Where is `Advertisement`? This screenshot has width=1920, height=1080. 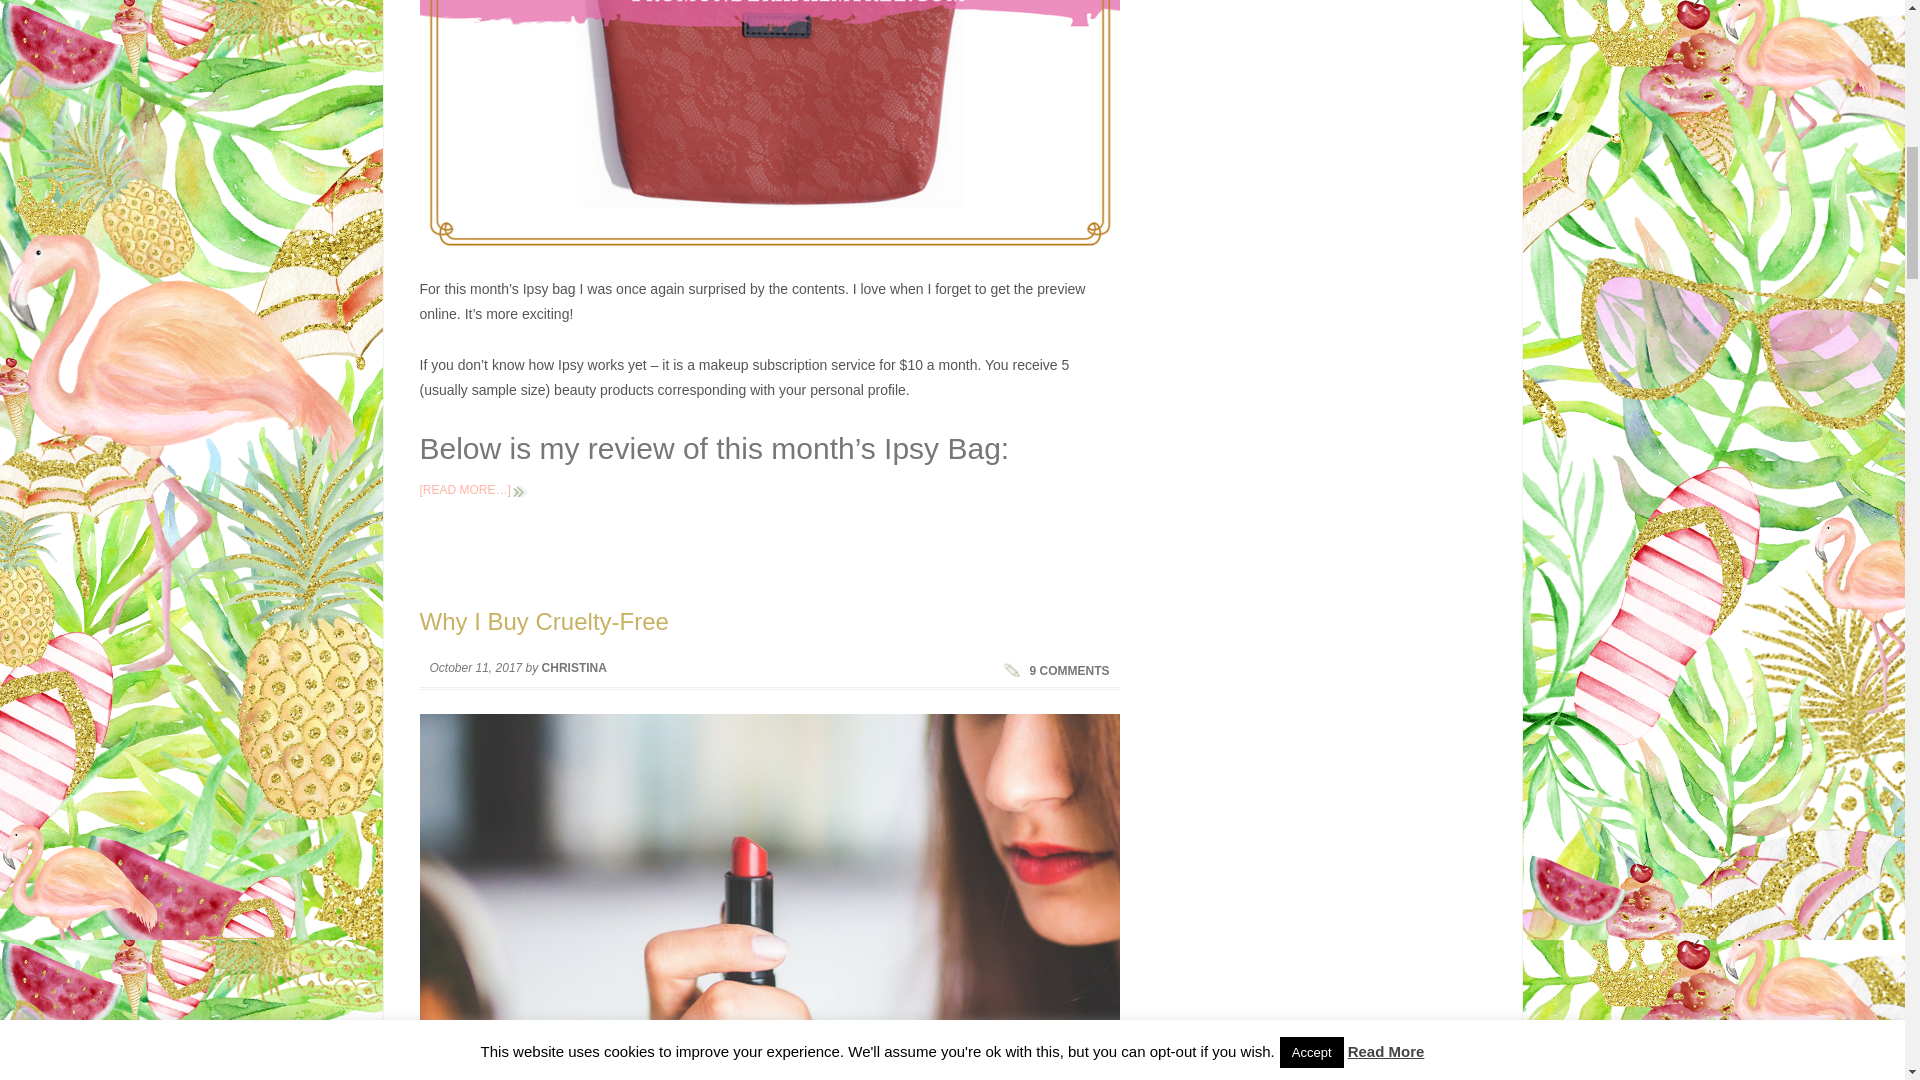
Advertisement is located at coordinates (1320, 822).